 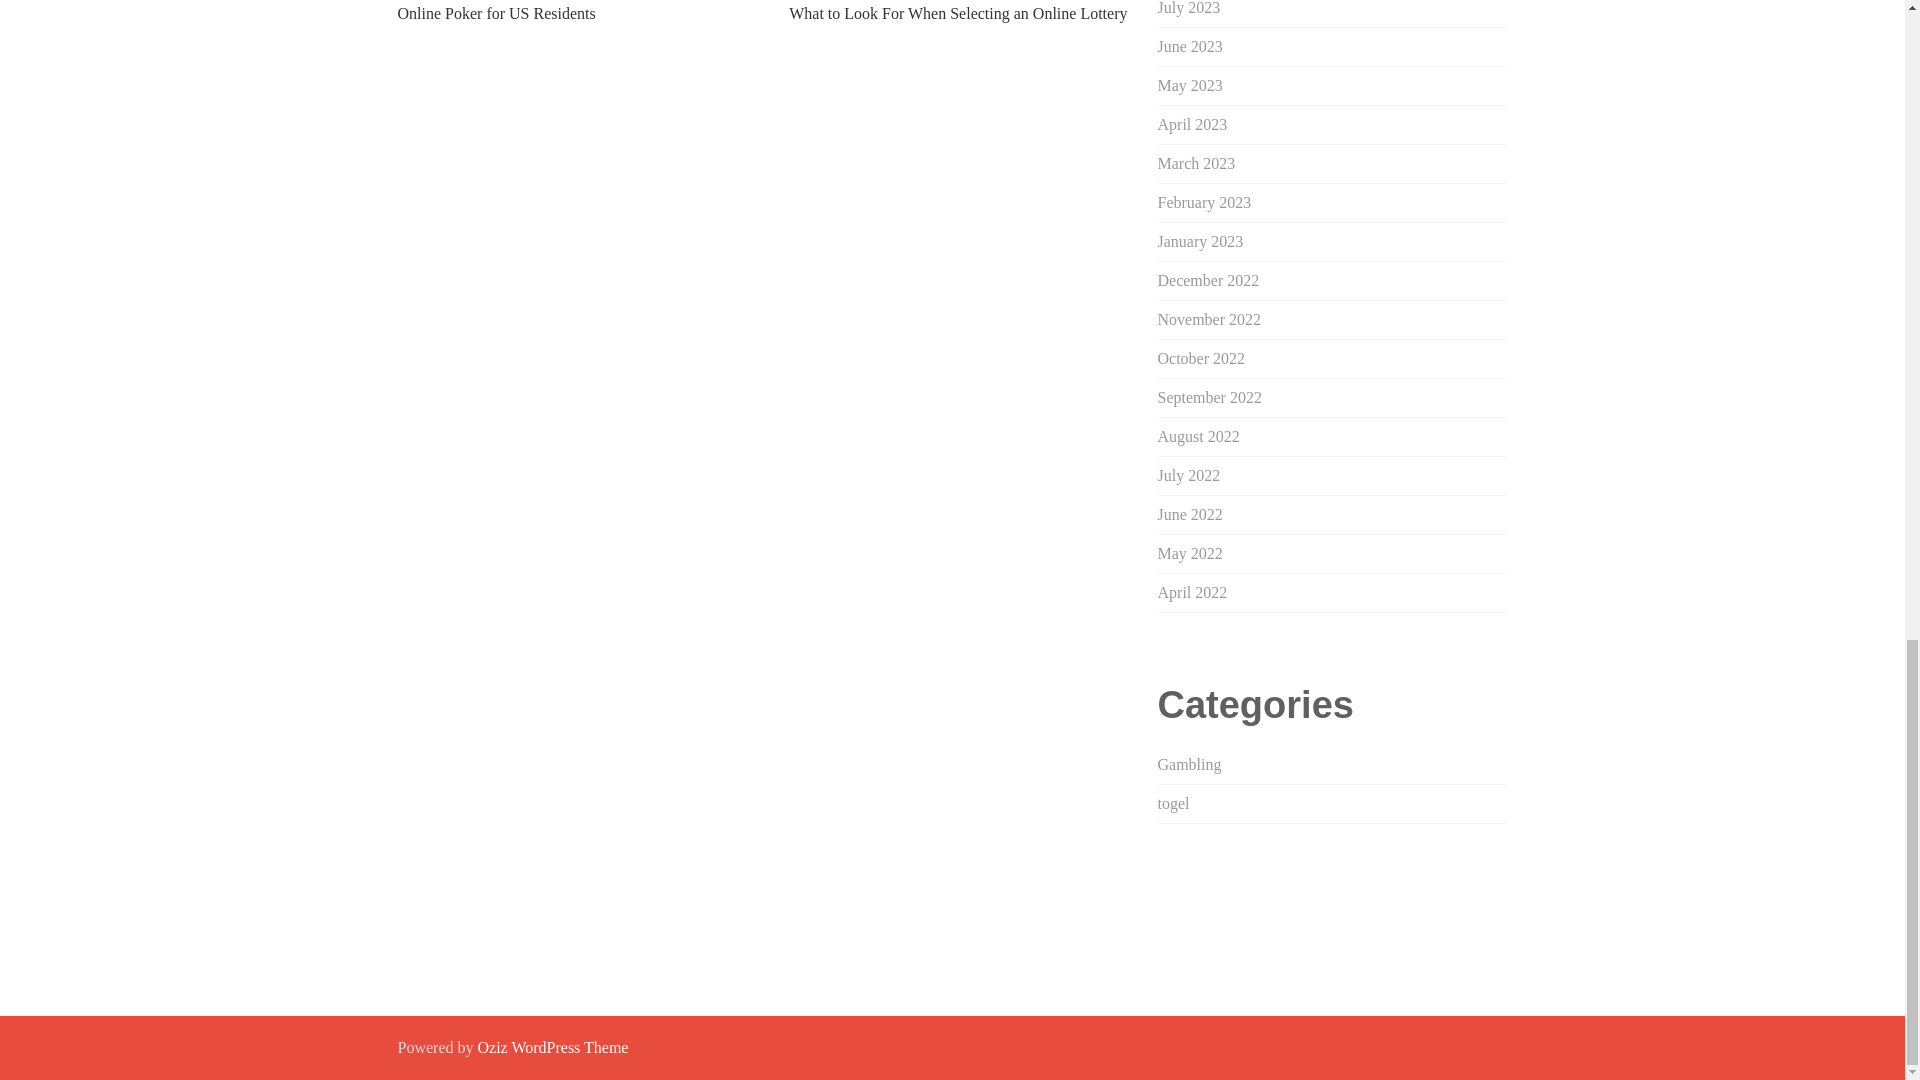 I want to click on Online Poker for US Residents, so click(x=496, y=13).